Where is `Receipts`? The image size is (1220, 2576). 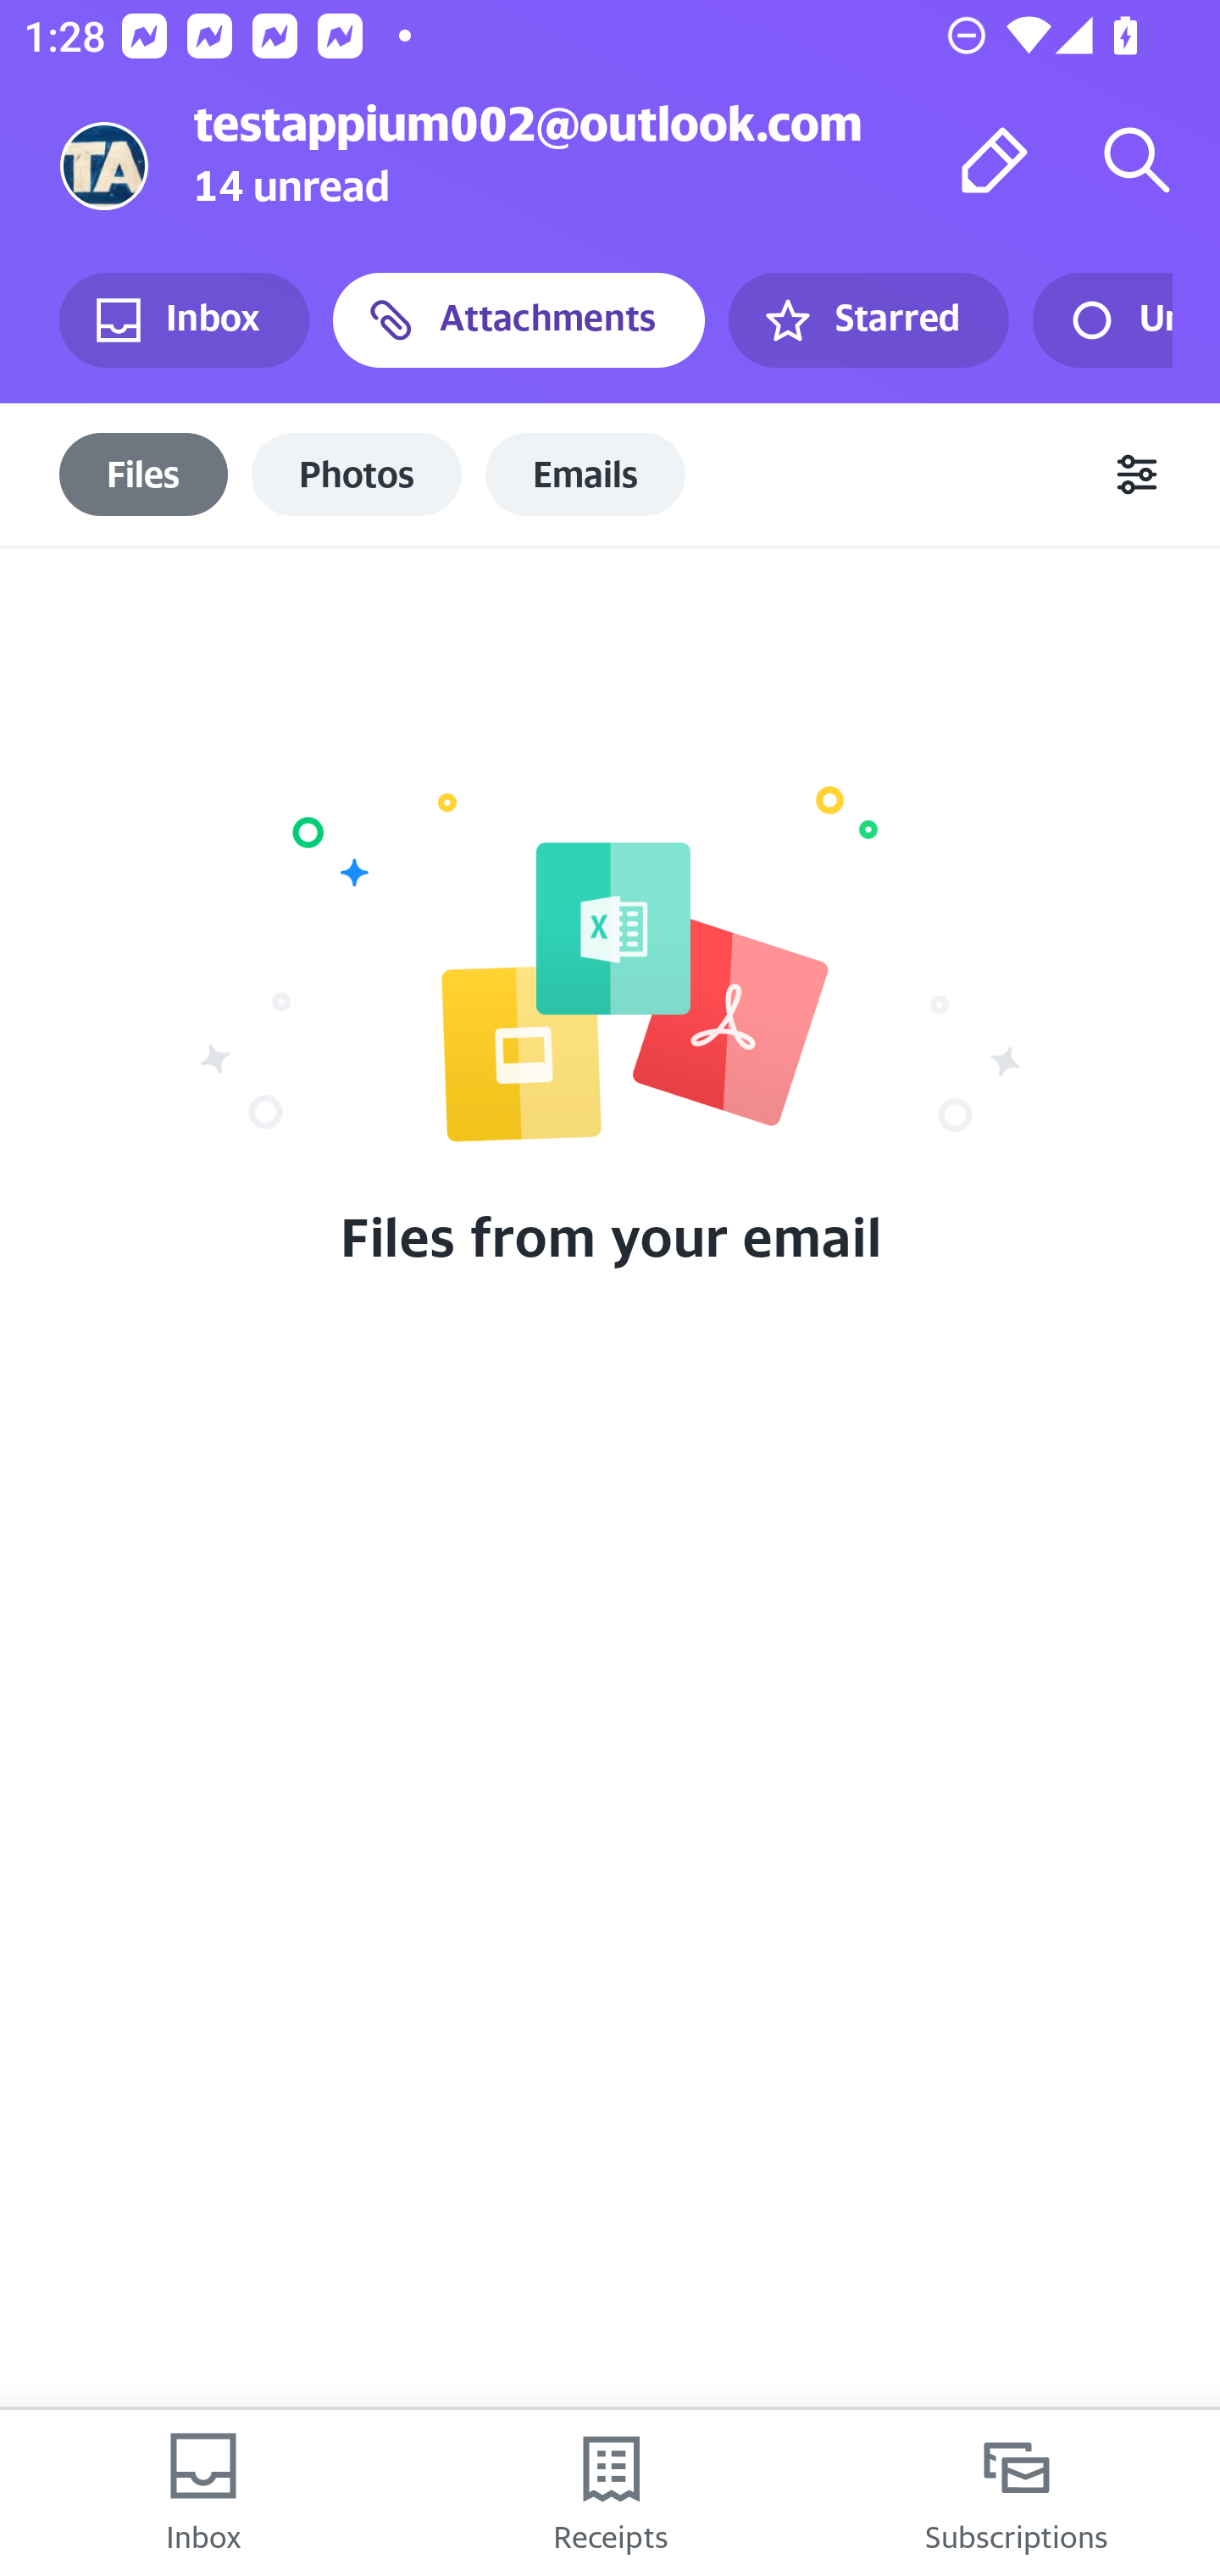 Receipts is located at coordinates (610, 2493).